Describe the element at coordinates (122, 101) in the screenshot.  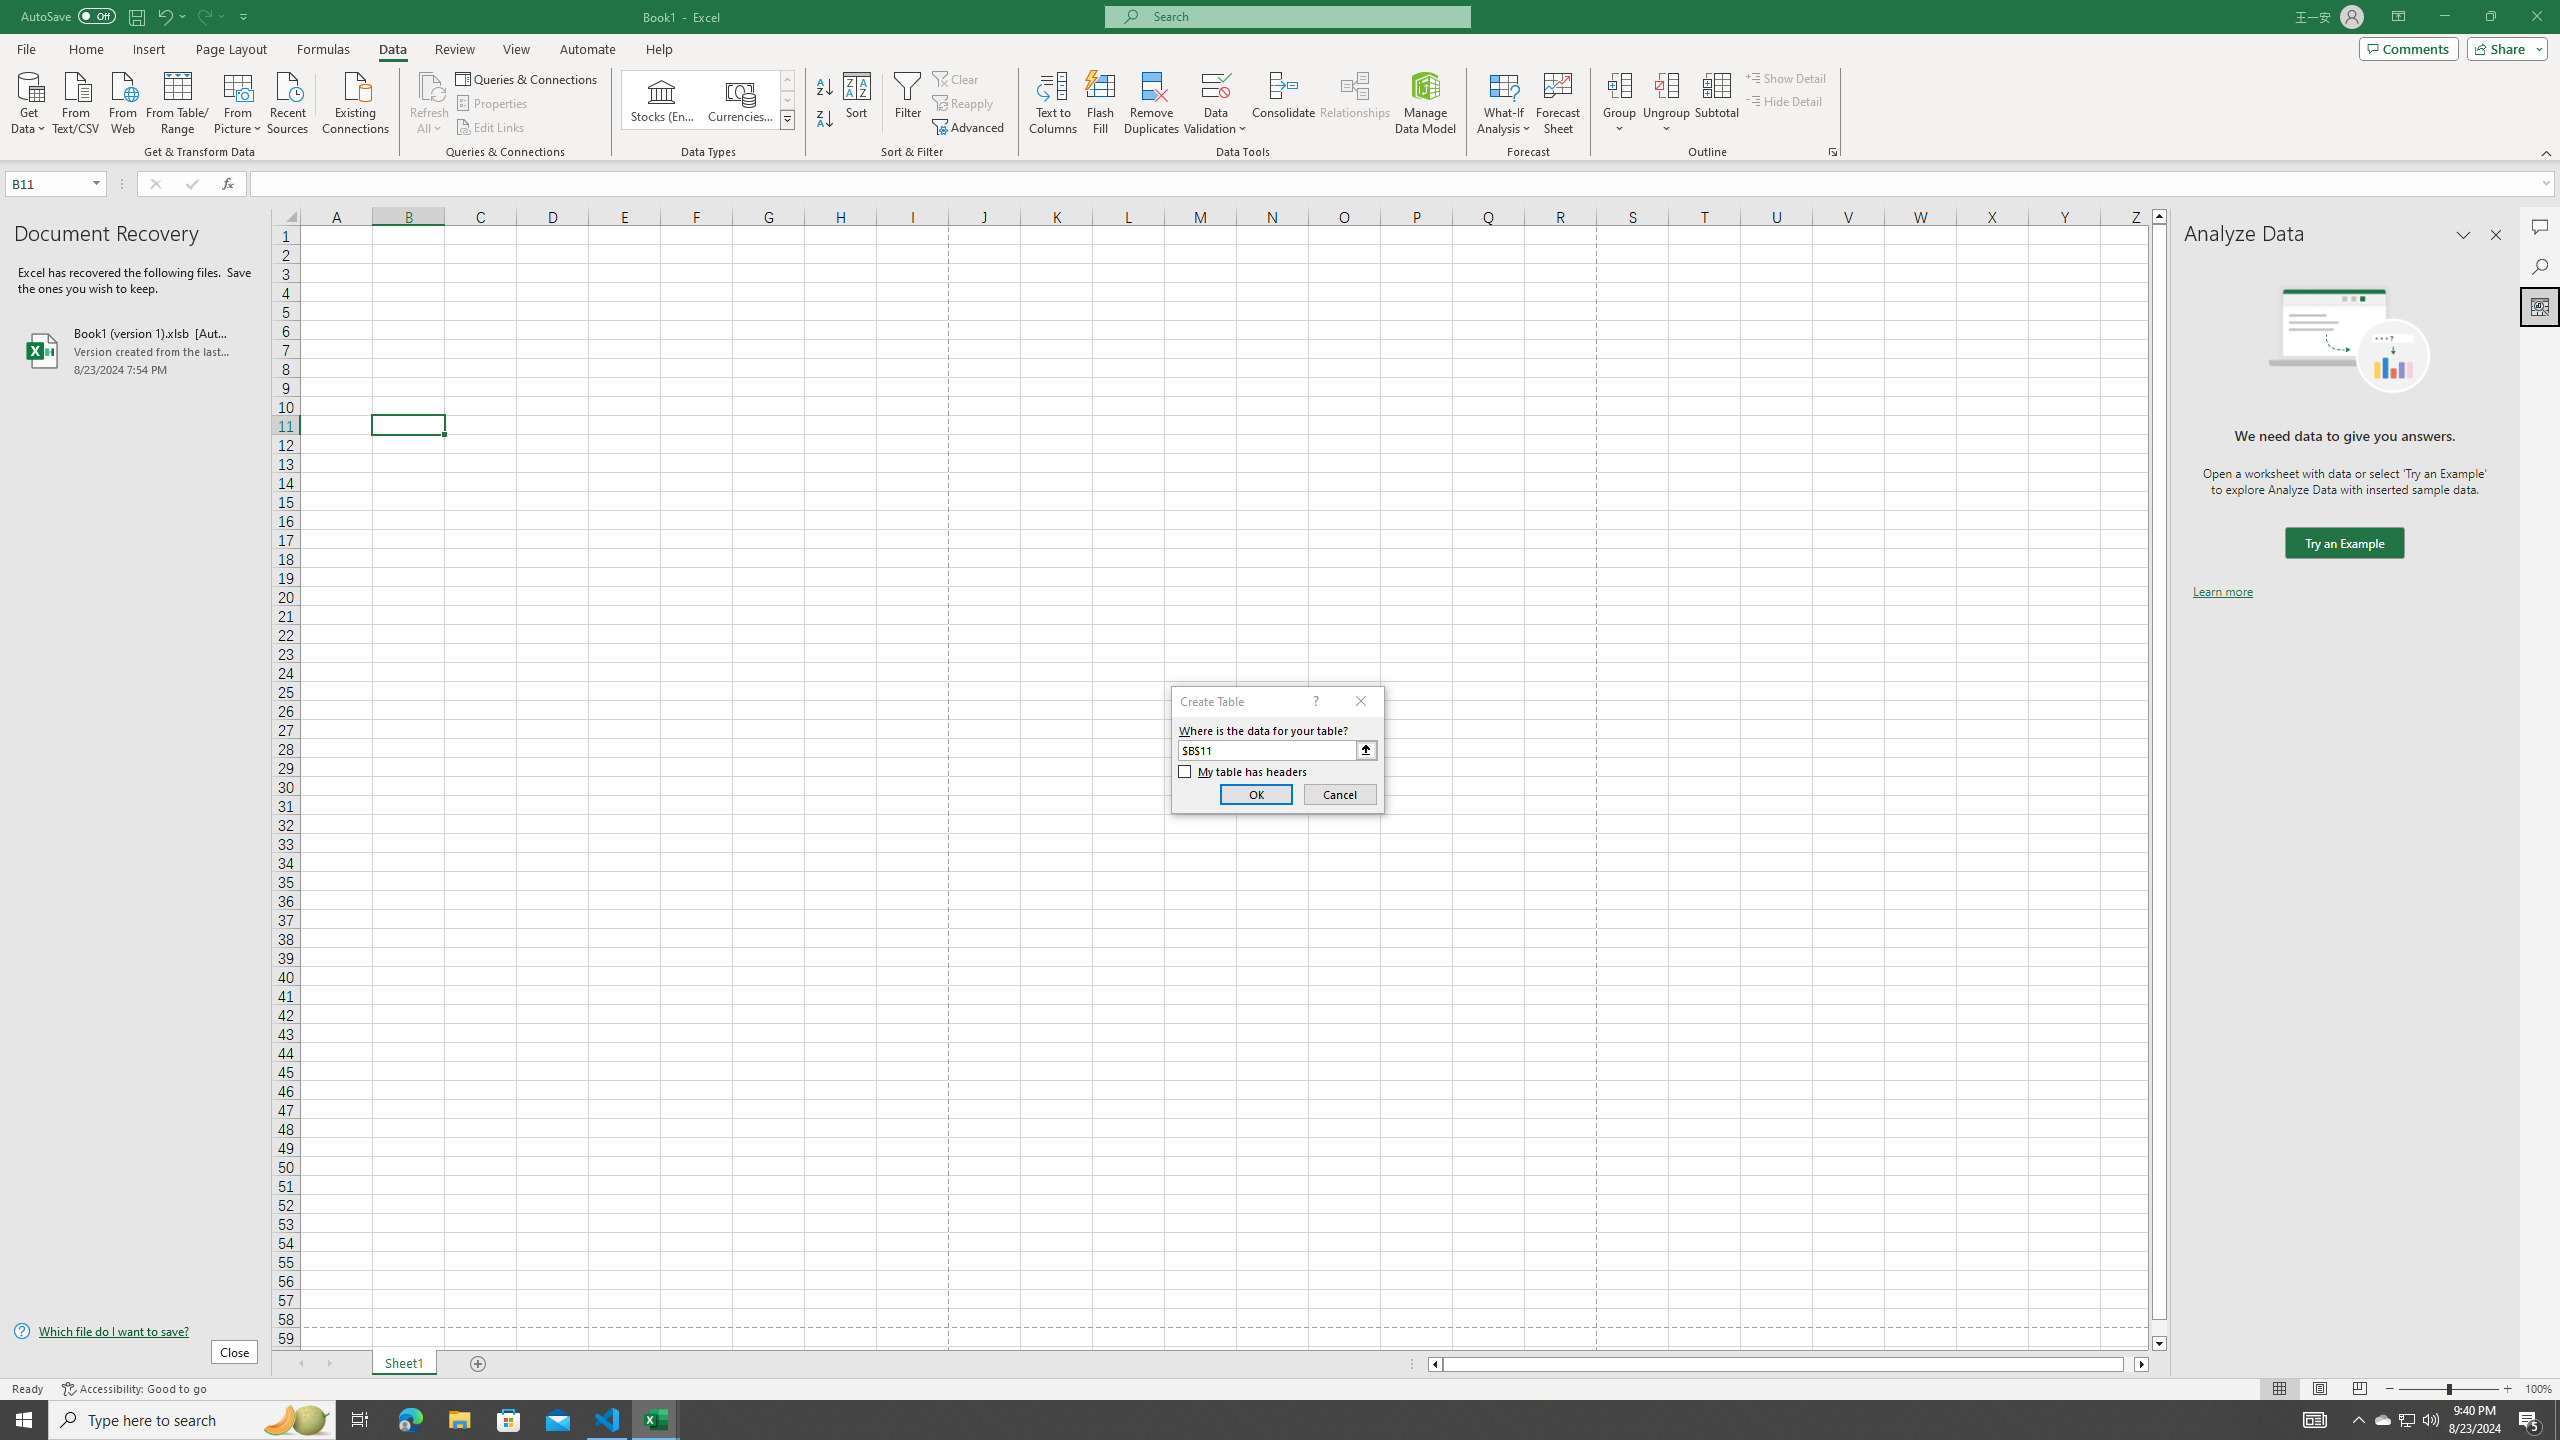
I see `From Web` at that location.